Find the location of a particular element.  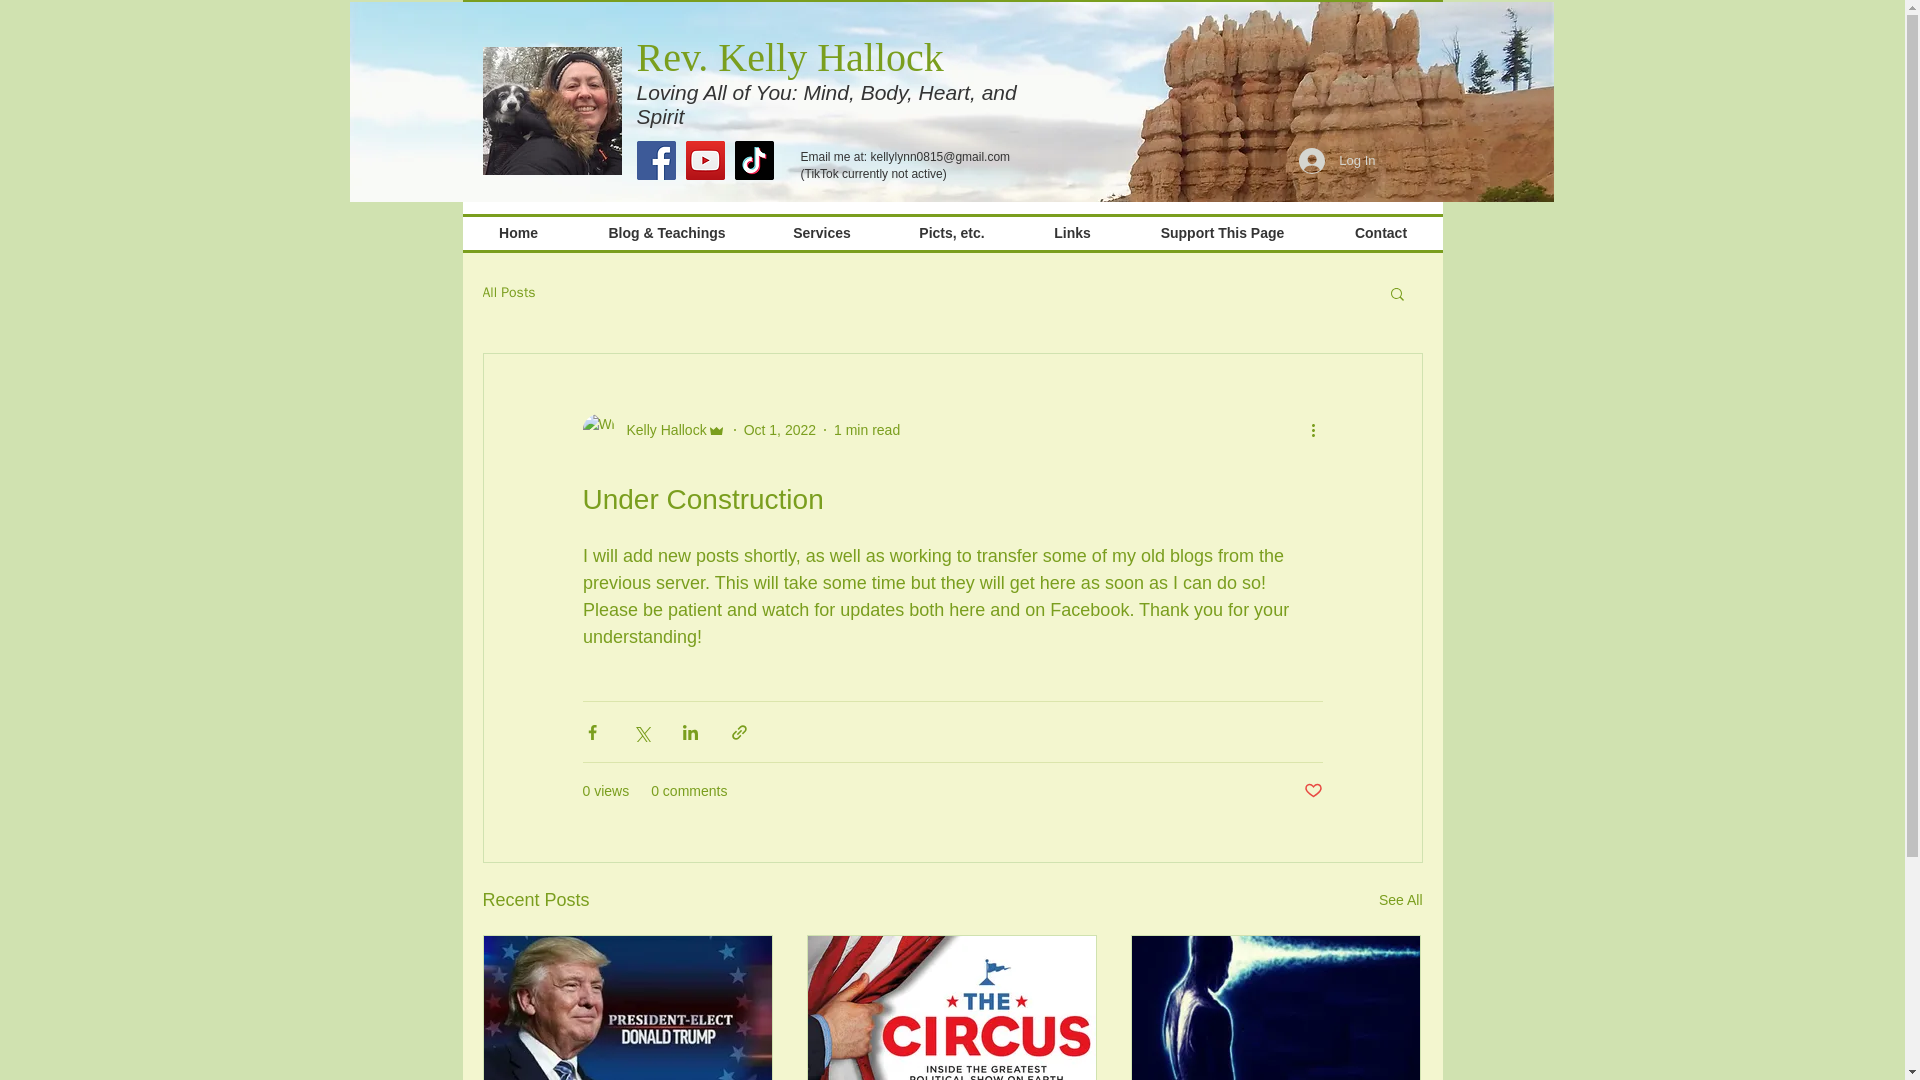

1 min read is located at coordinates (866, 430).